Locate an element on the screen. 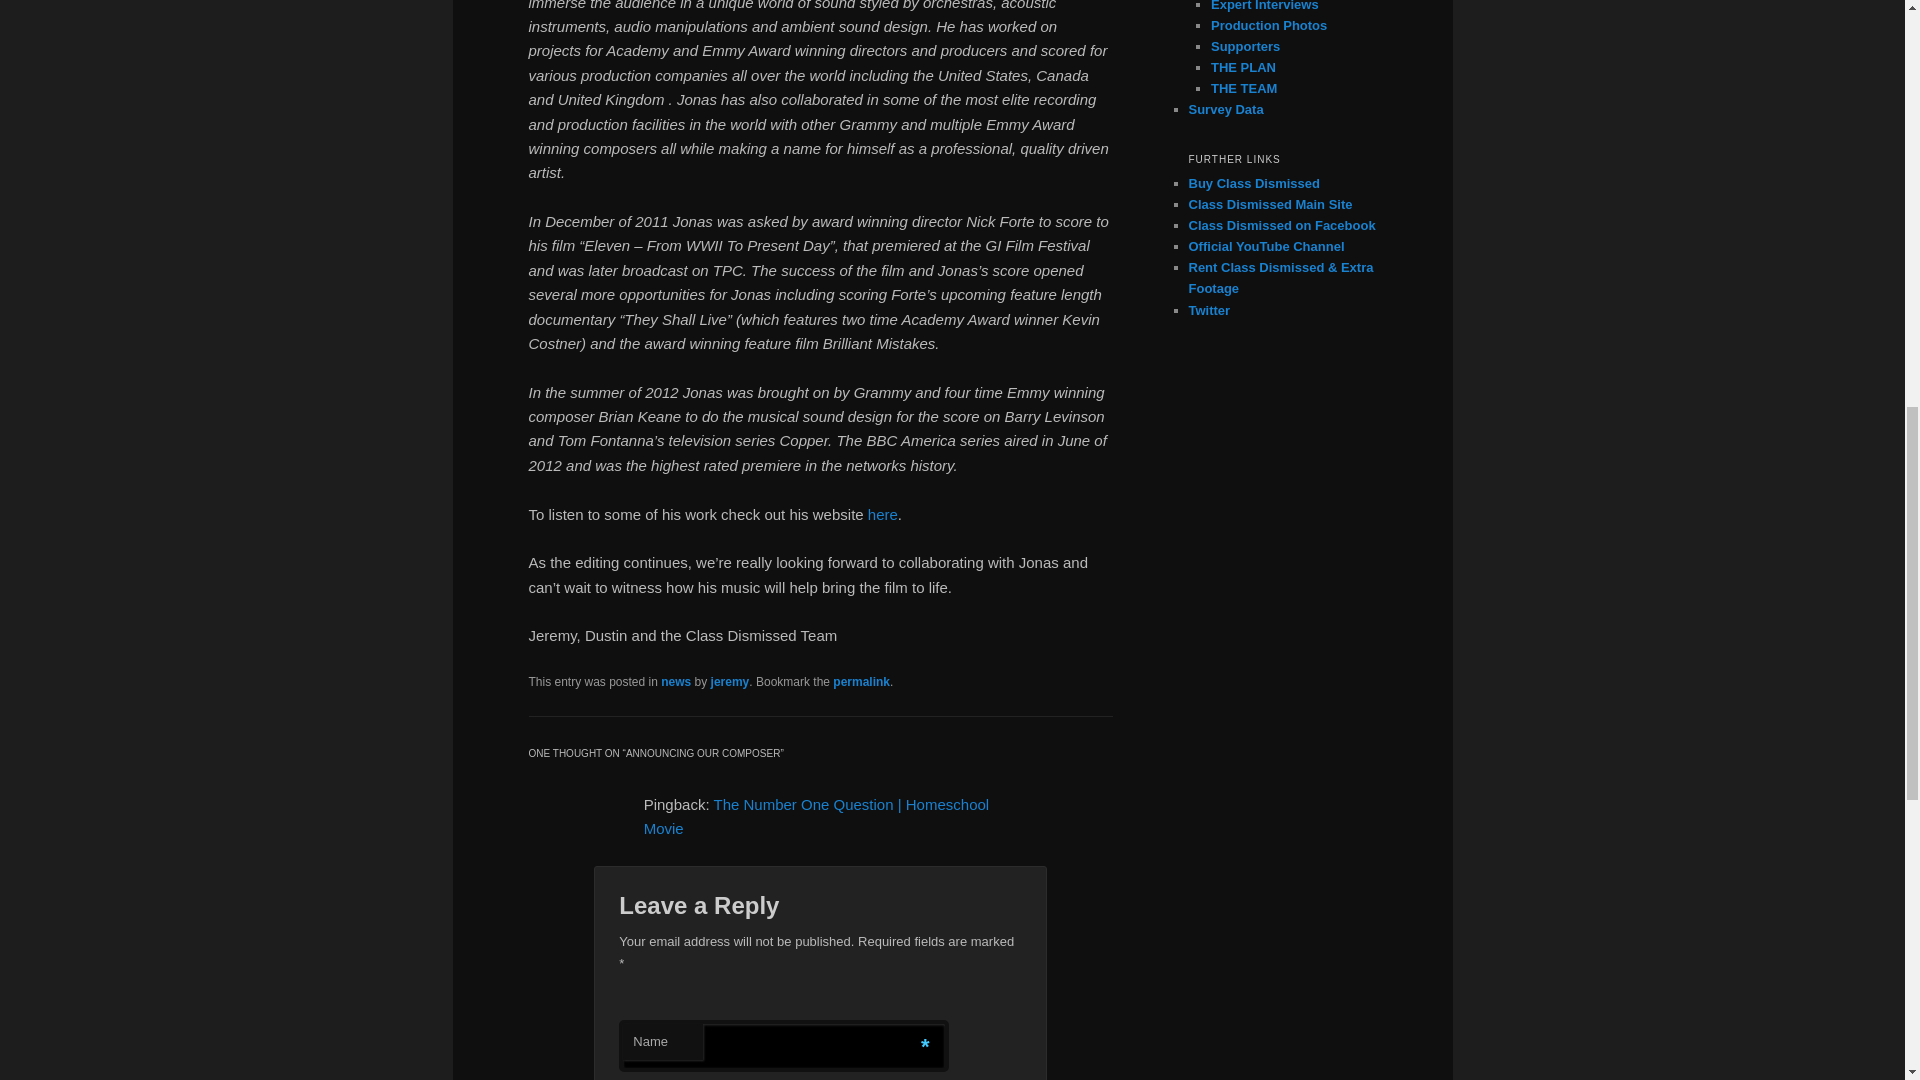  jeremy is located at coordinates (730, 682).